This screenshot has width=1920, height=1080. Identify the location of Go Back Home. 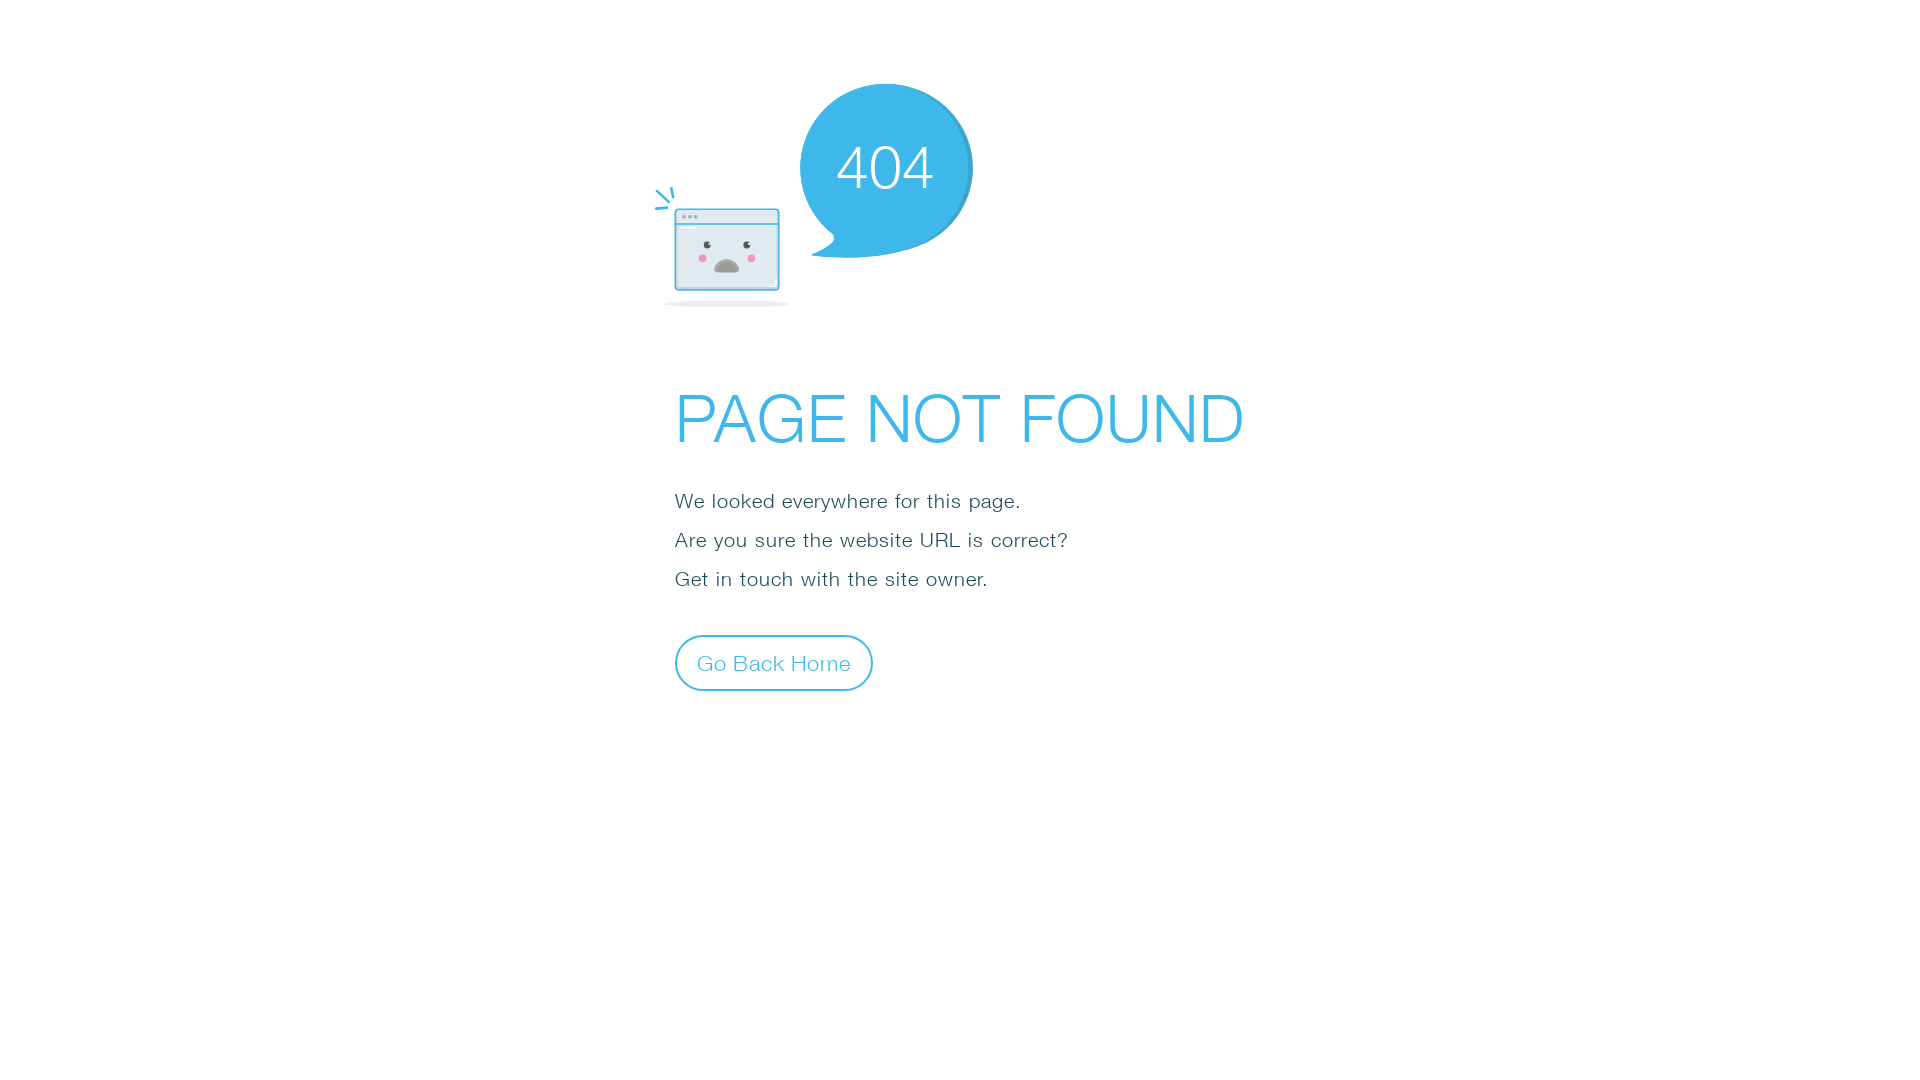
(774, 662).